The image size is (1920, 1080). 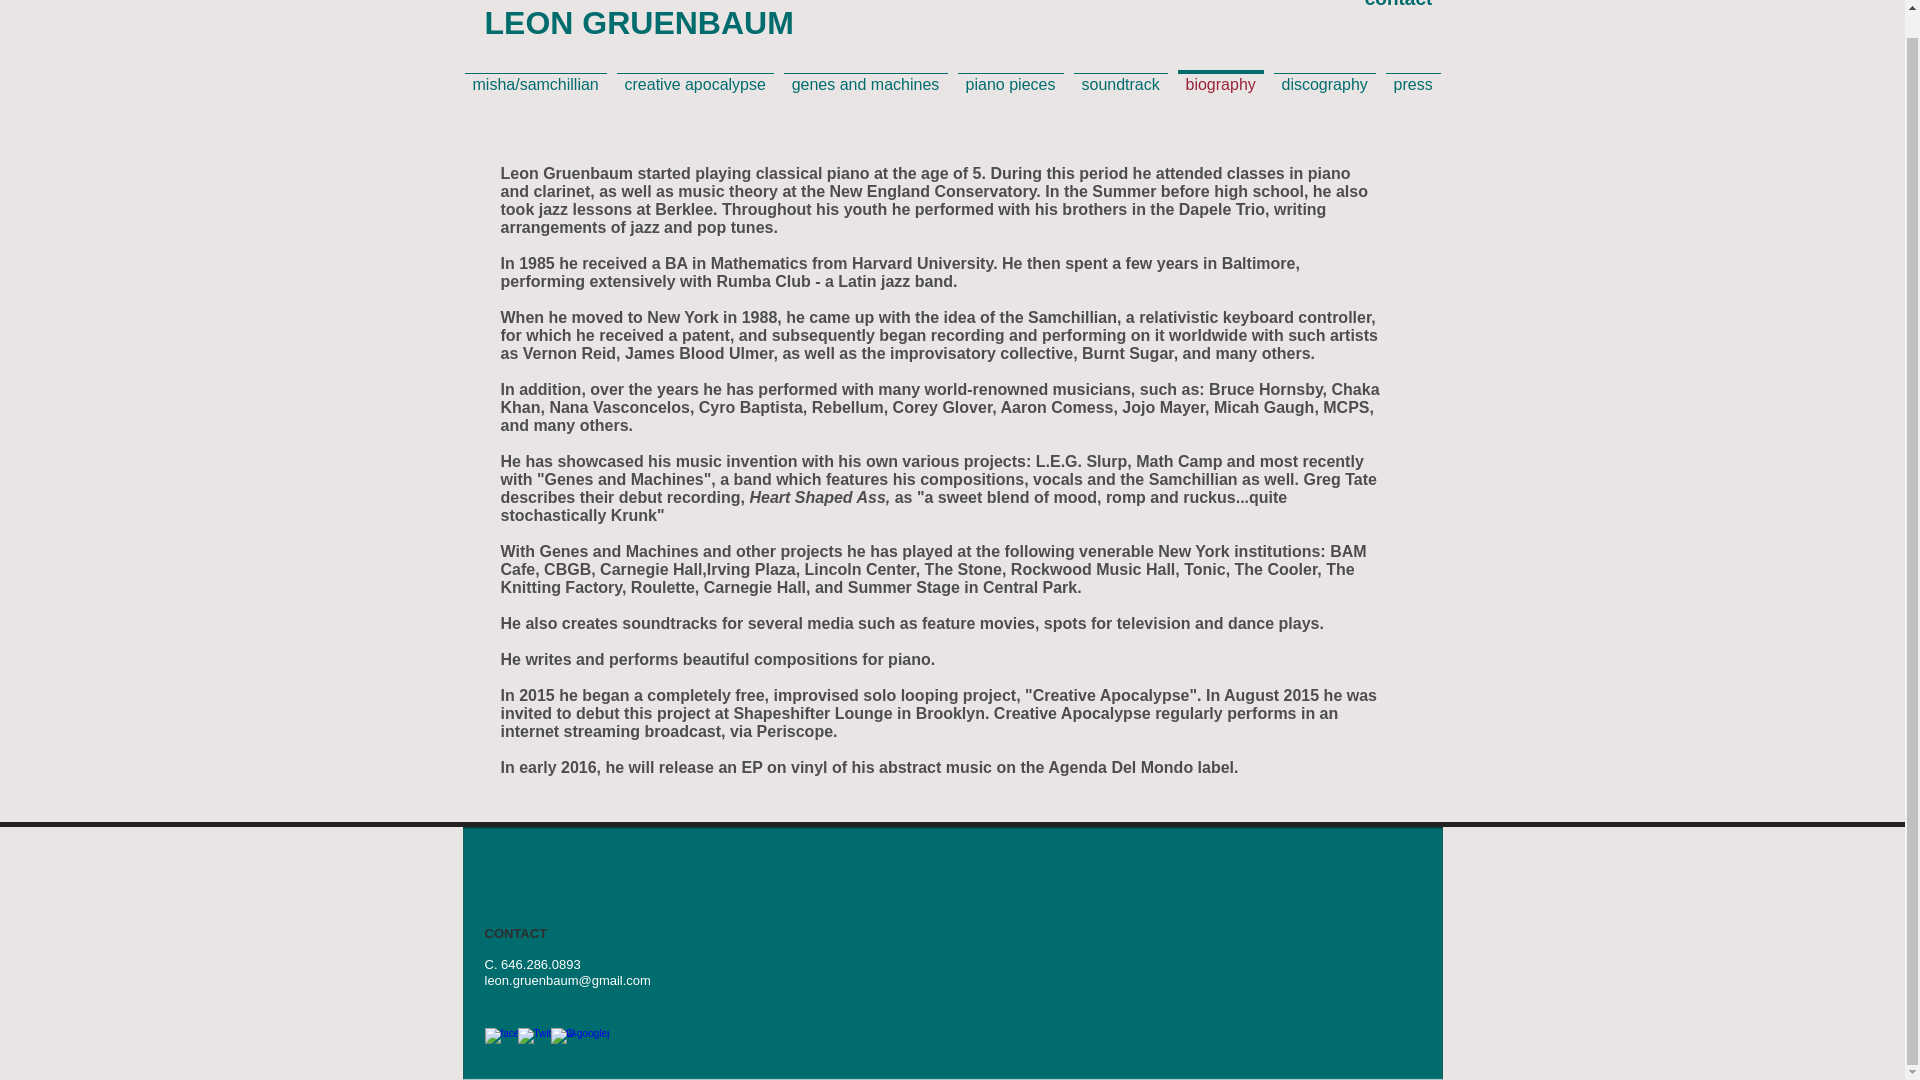 What do you see at coordinates (1010, 75) in the screenshot?
I see `piano pieces` at bounding box center [1010, 75].